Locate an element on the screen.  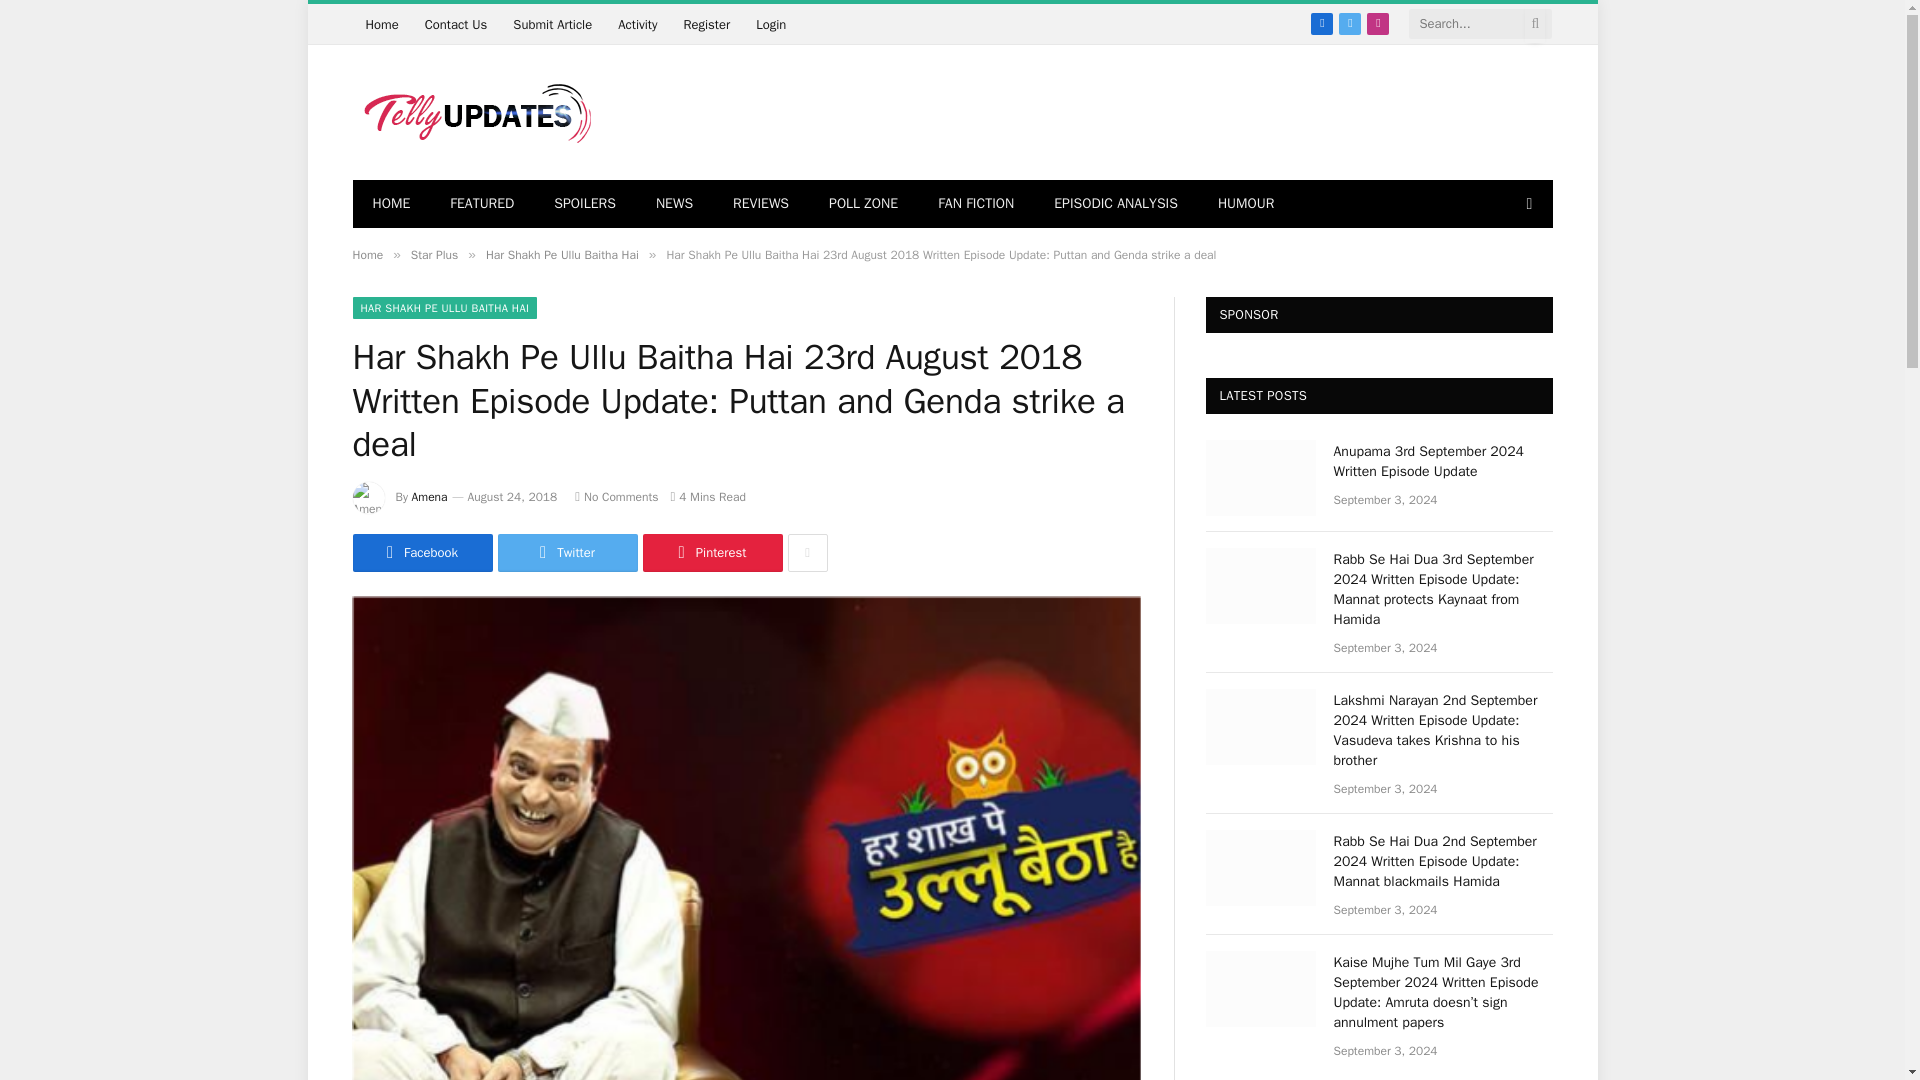
Go to Home Page is located at coordinates (390, 204).